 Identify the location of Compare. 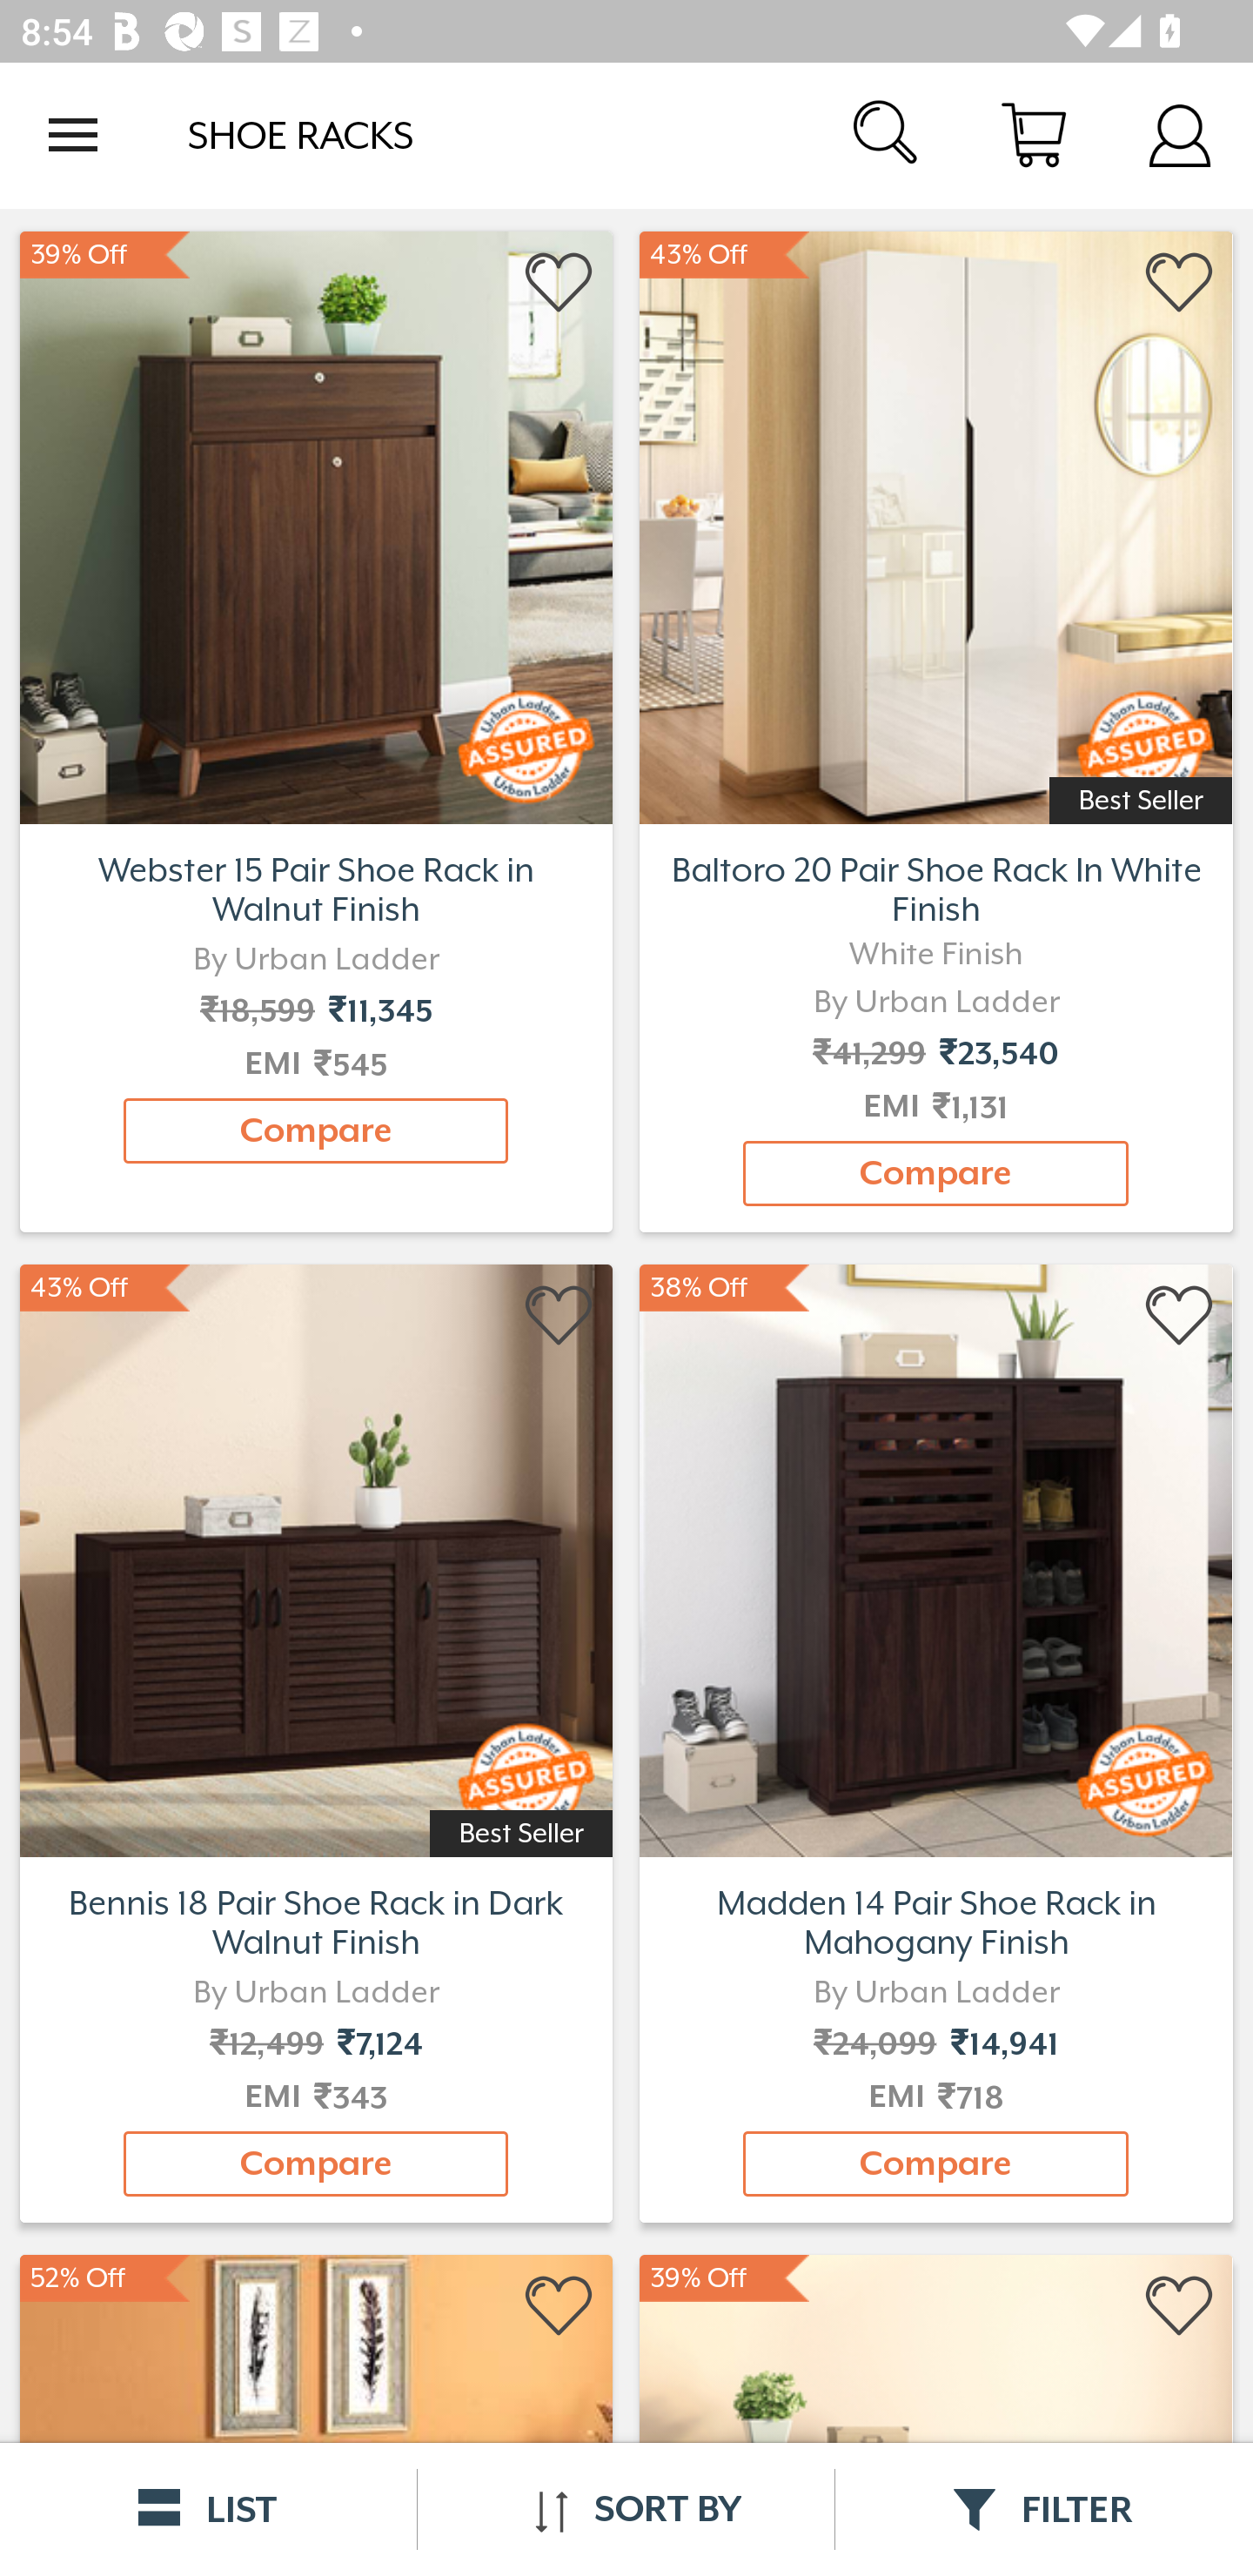
(316, 1130).